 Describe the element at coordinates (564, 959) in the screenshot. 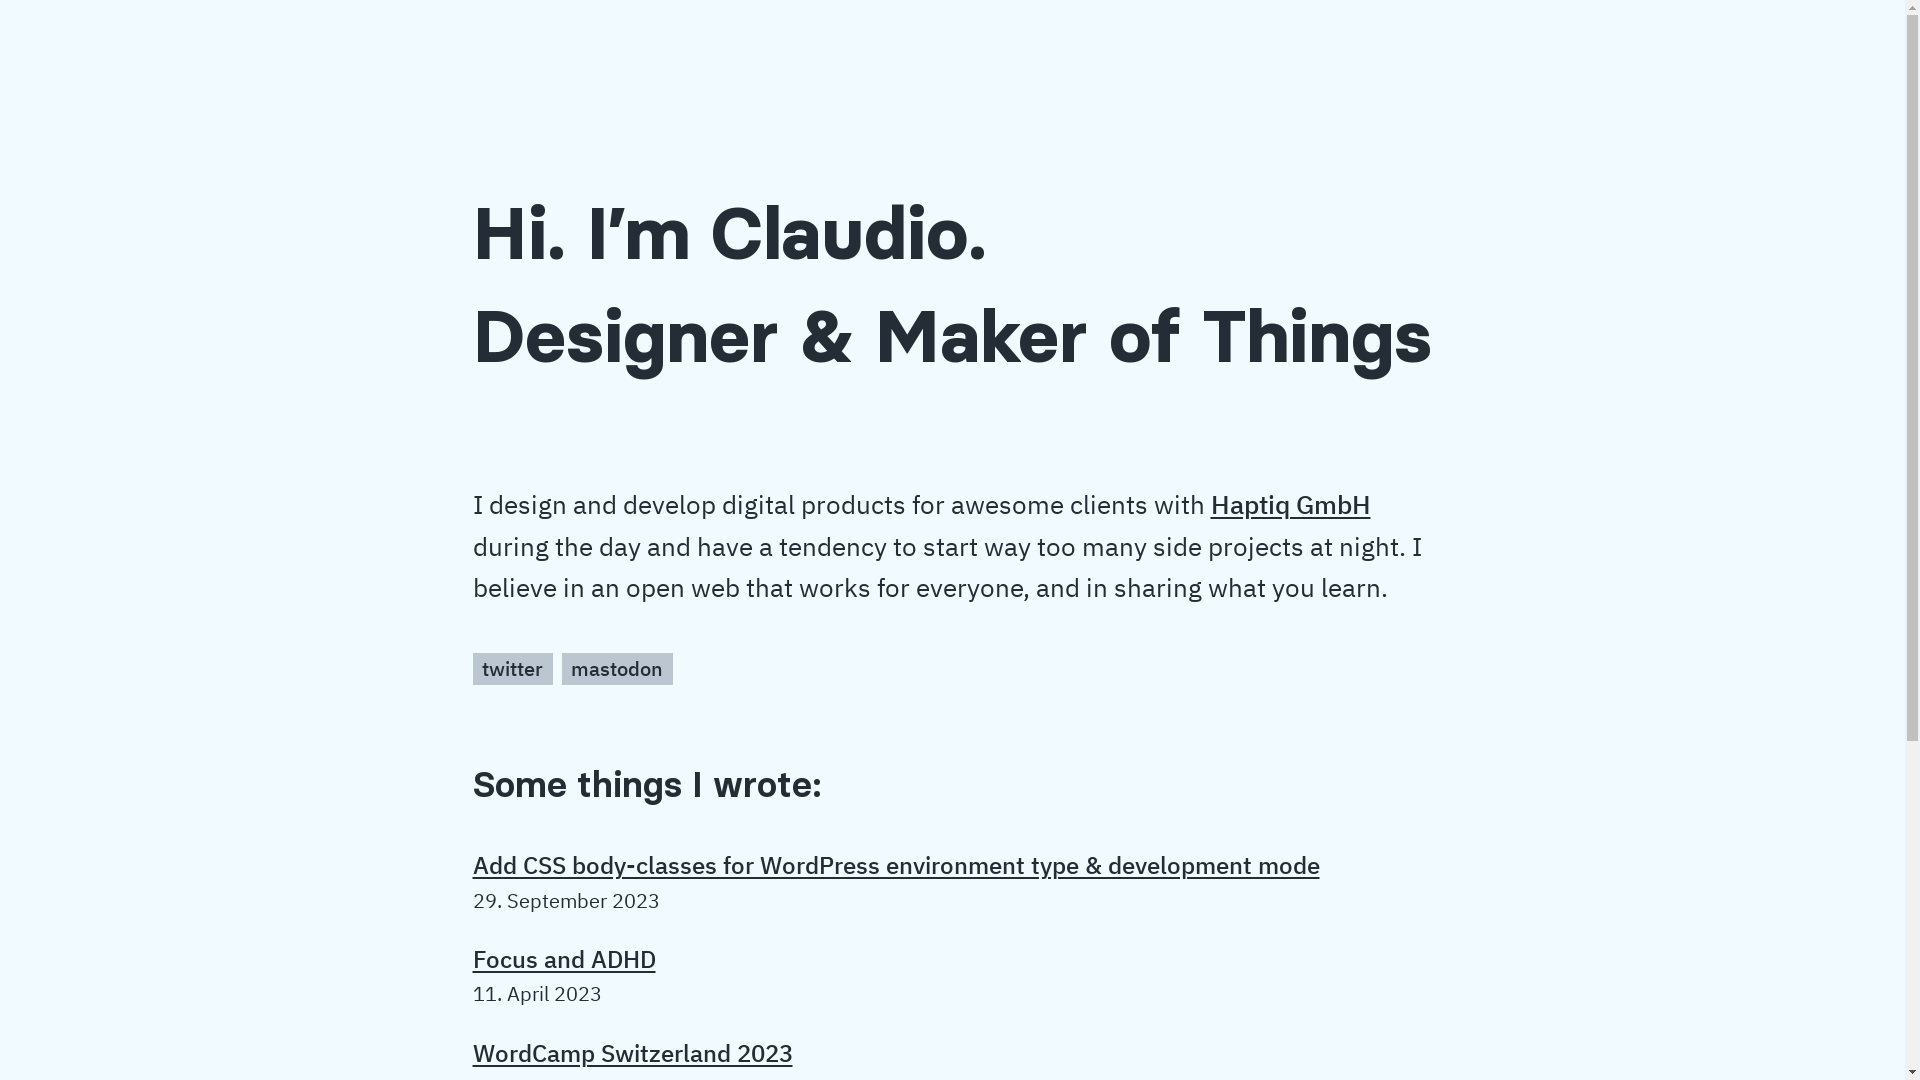

I see `Focus and ADHD` at that location.